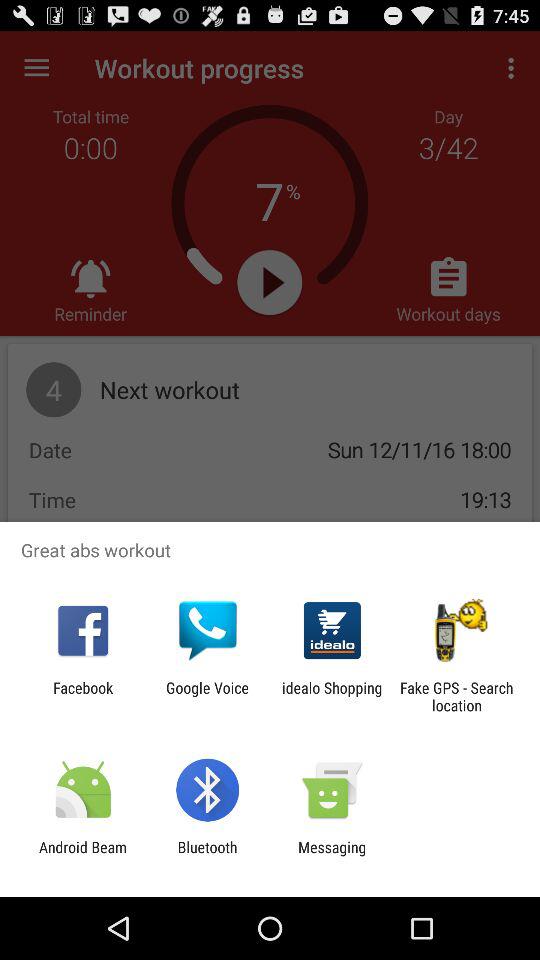 The width and height of the screenshot is (540, 960). I want to click on select the item to the left of bluetooth app, so click(83, 856).